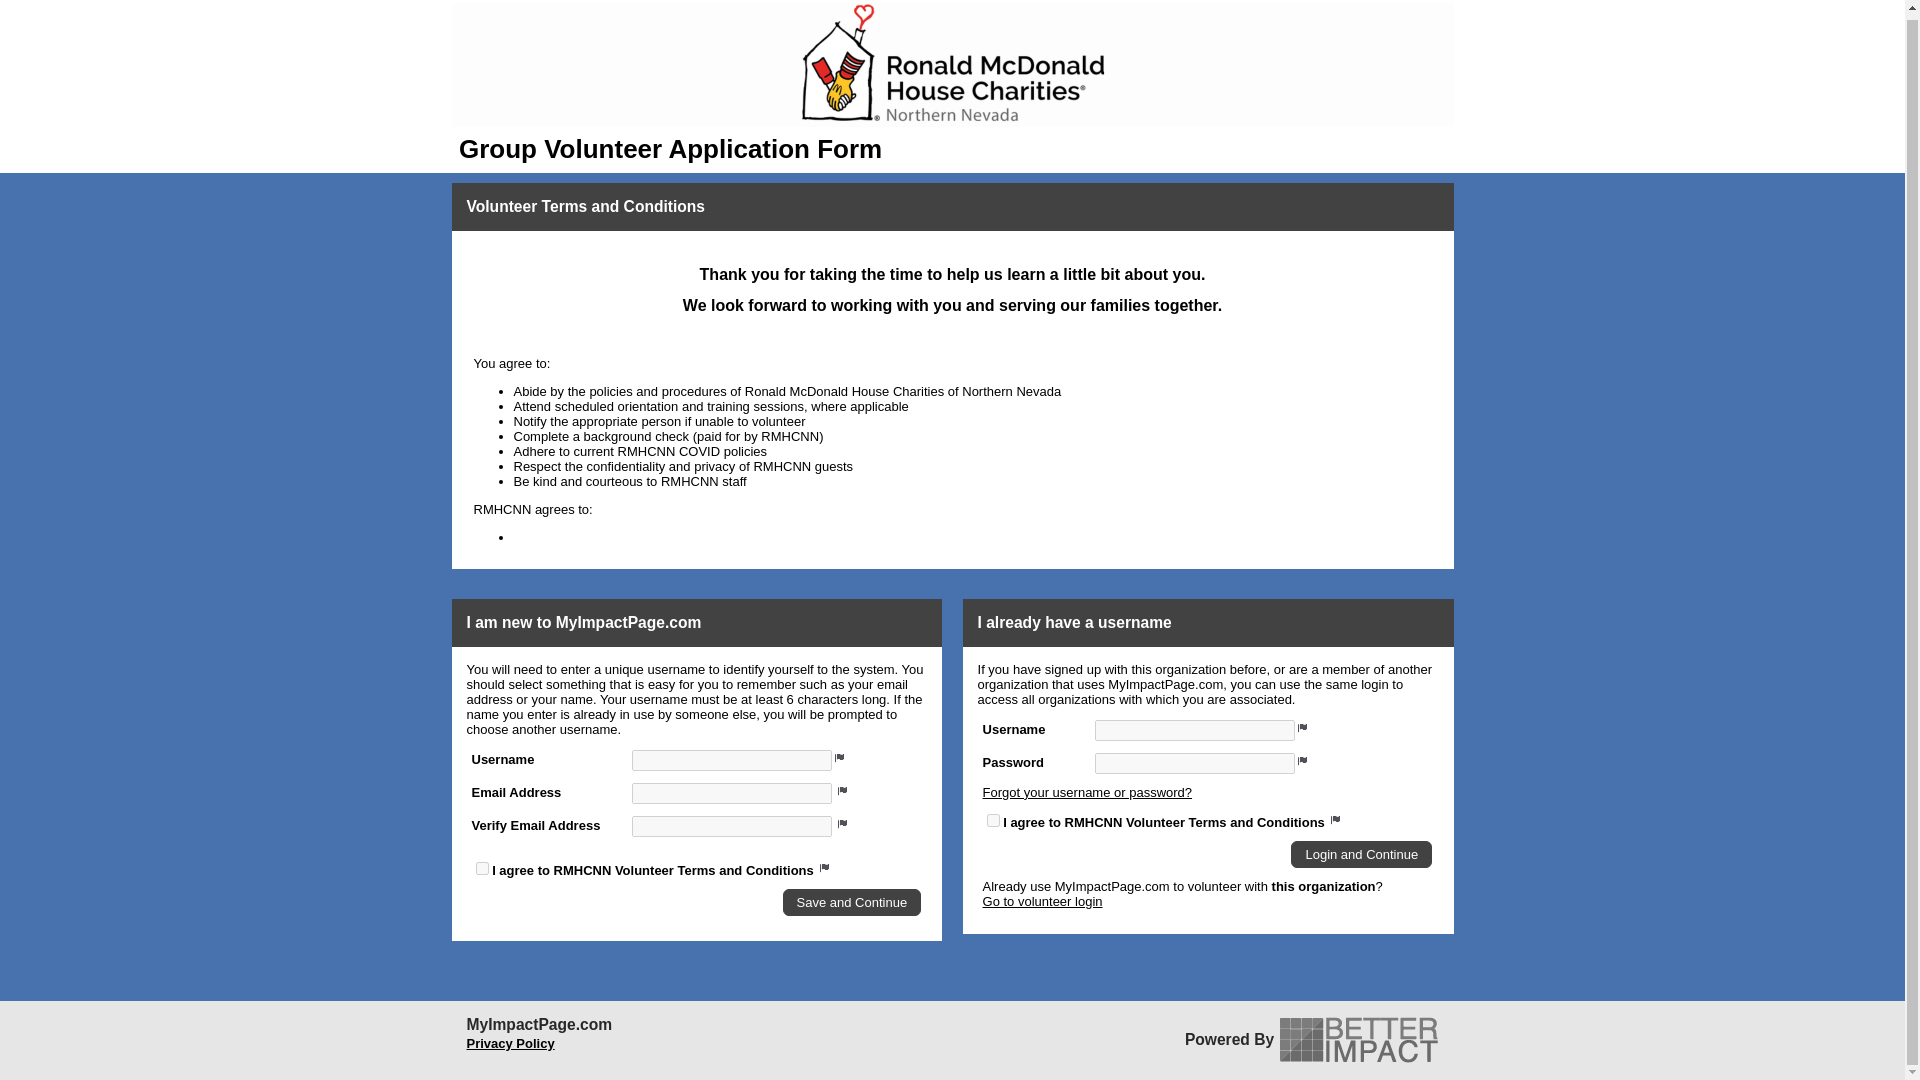 Image resolution: width=1920 pixels, height=1080 pixels. Describe the element at coordinates (510, 1042) in the screenshot. I see `Privacy Policy` at that location.